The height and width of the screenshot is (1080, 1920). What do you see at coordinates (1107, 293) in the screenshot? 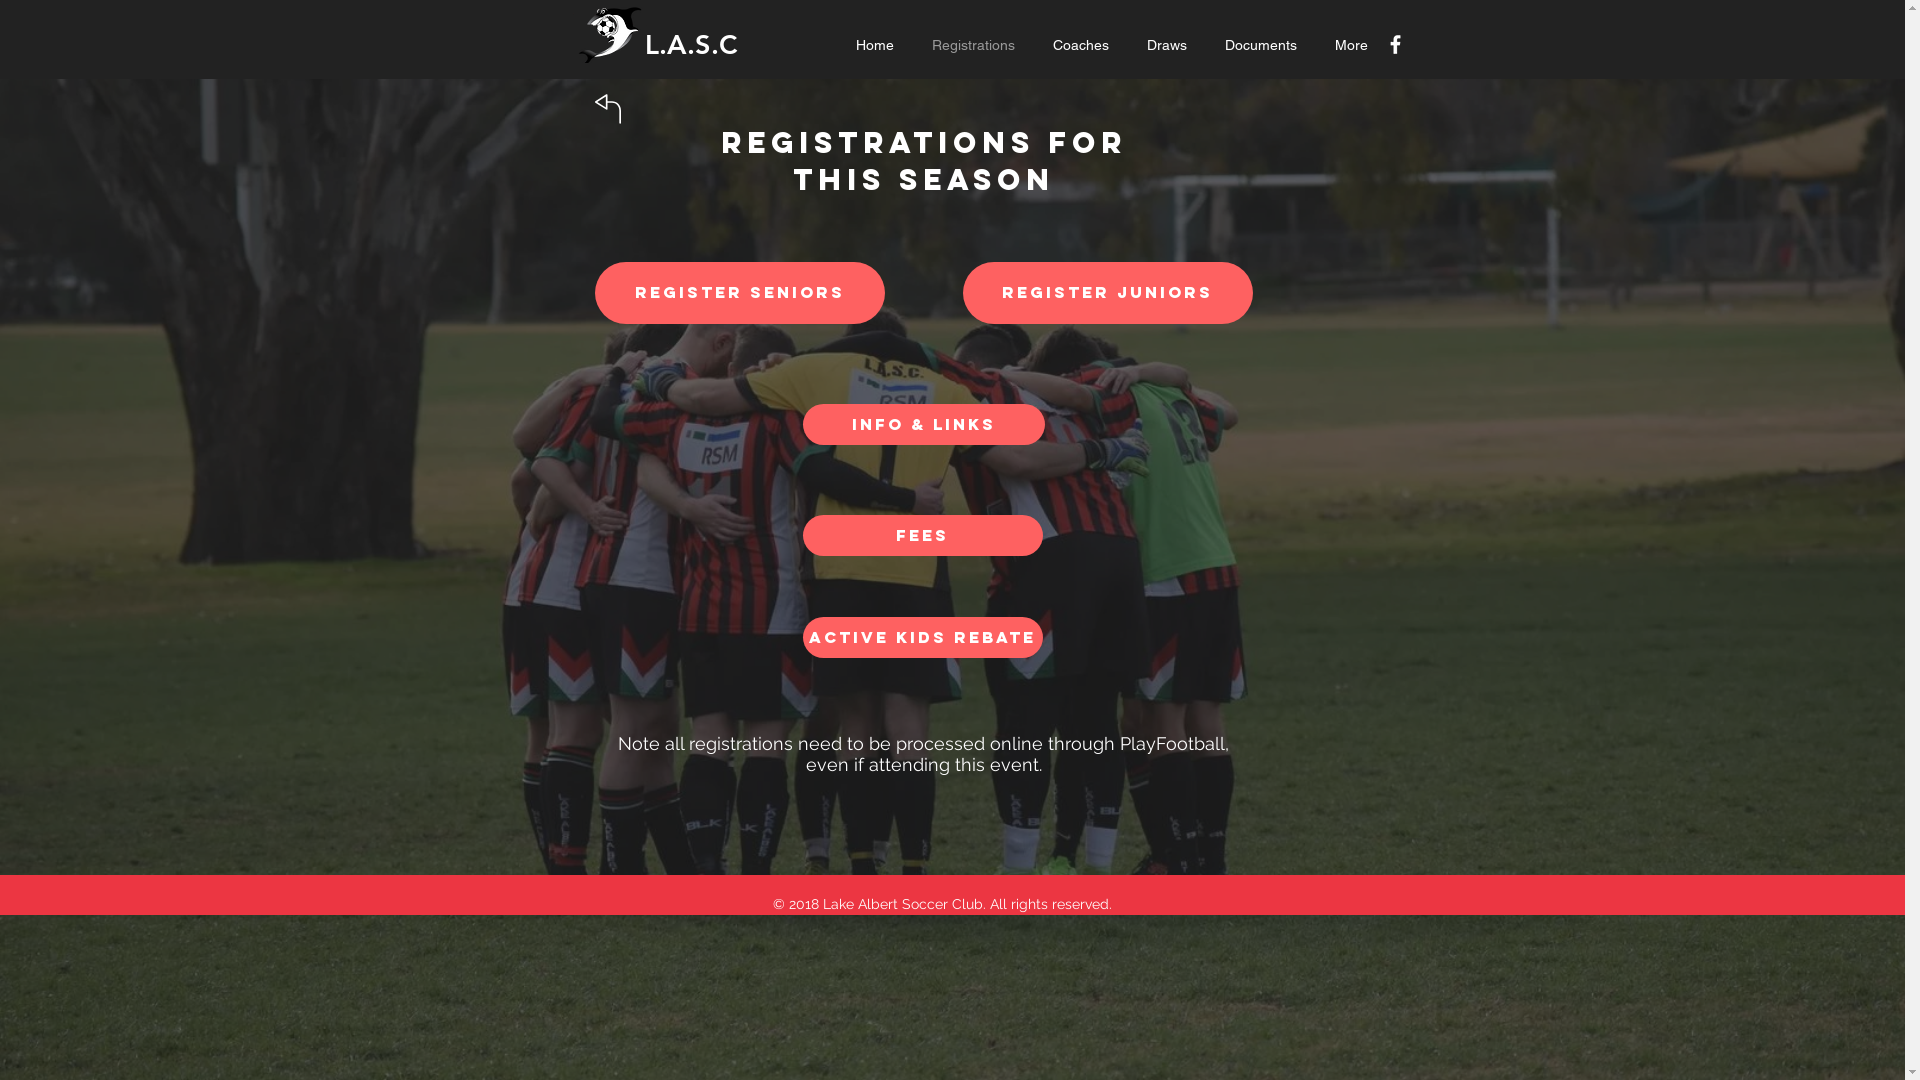
I see `REGISTER JUNIORS` at bounding box center [1107, 293].